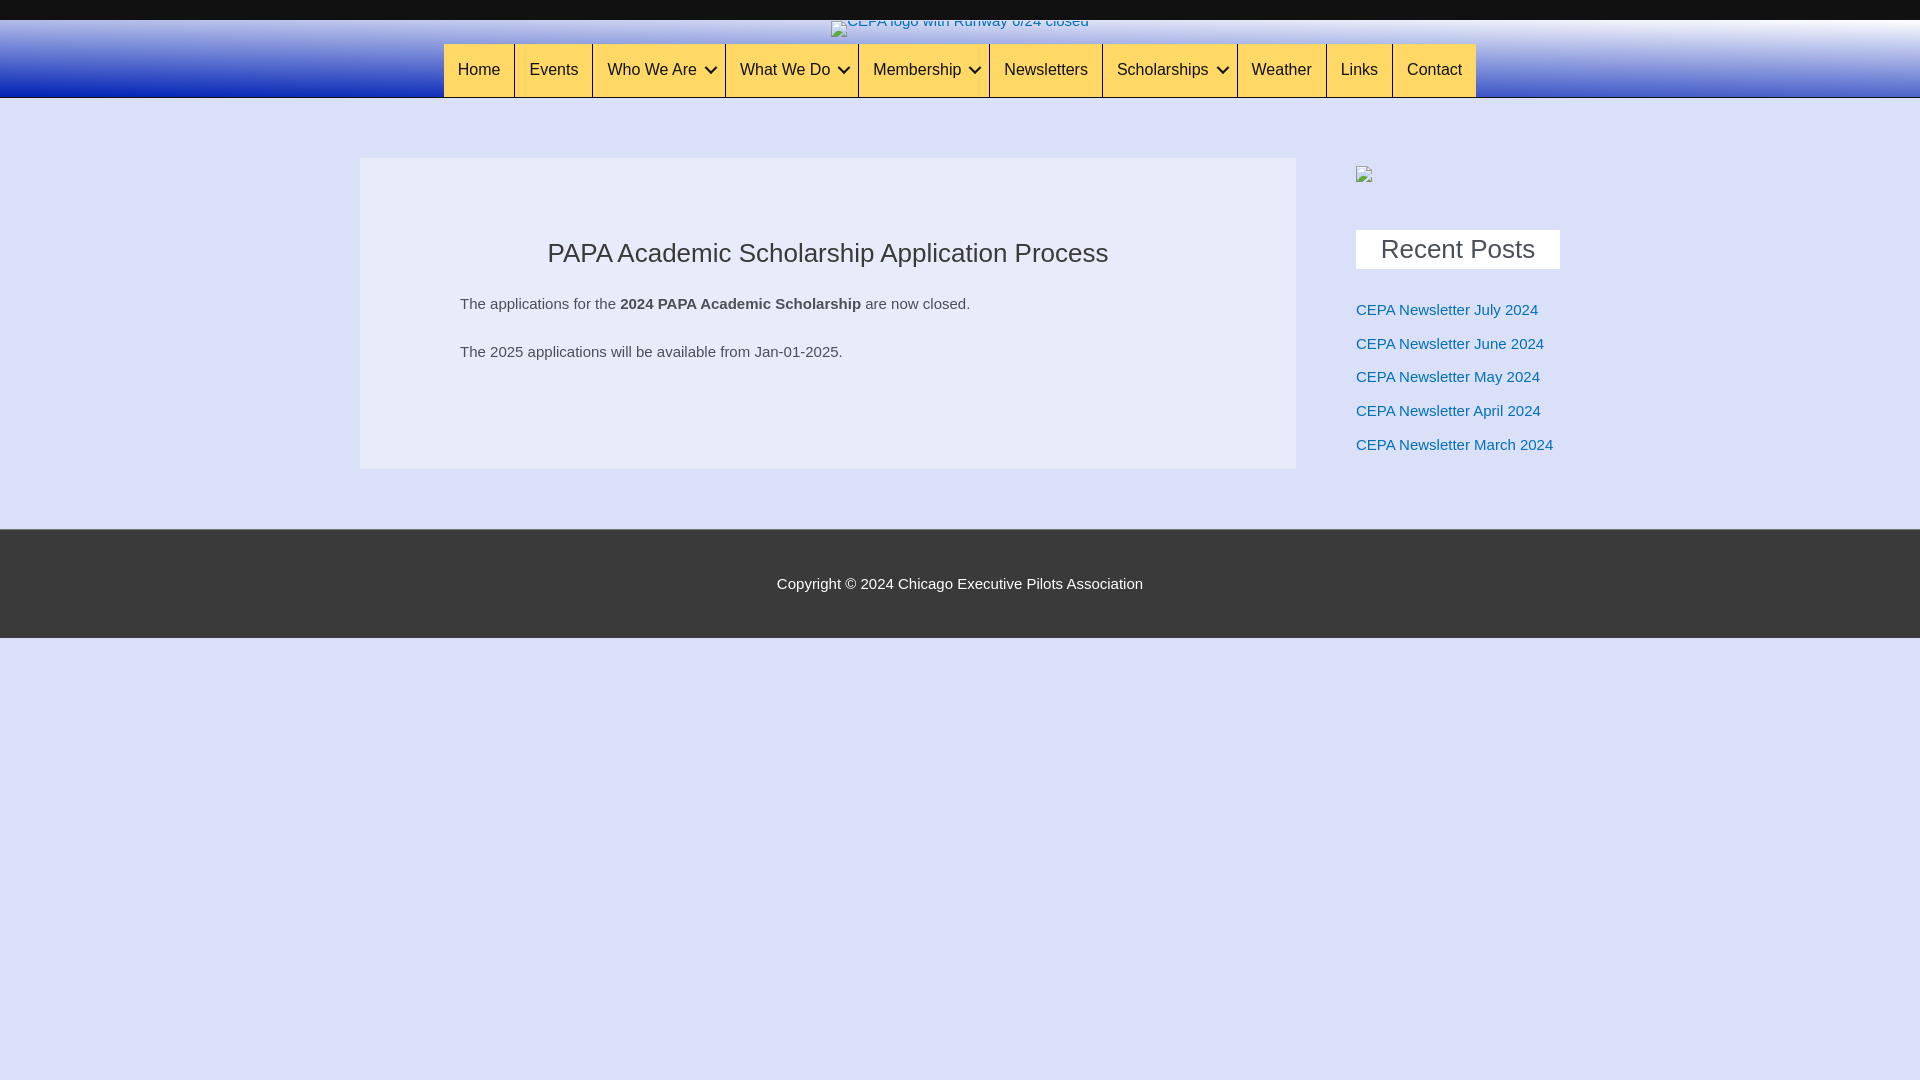 Image resolution: width=1920 pixels, height=1080 pixels. I want to click on Who We Are, so click(659, 70).